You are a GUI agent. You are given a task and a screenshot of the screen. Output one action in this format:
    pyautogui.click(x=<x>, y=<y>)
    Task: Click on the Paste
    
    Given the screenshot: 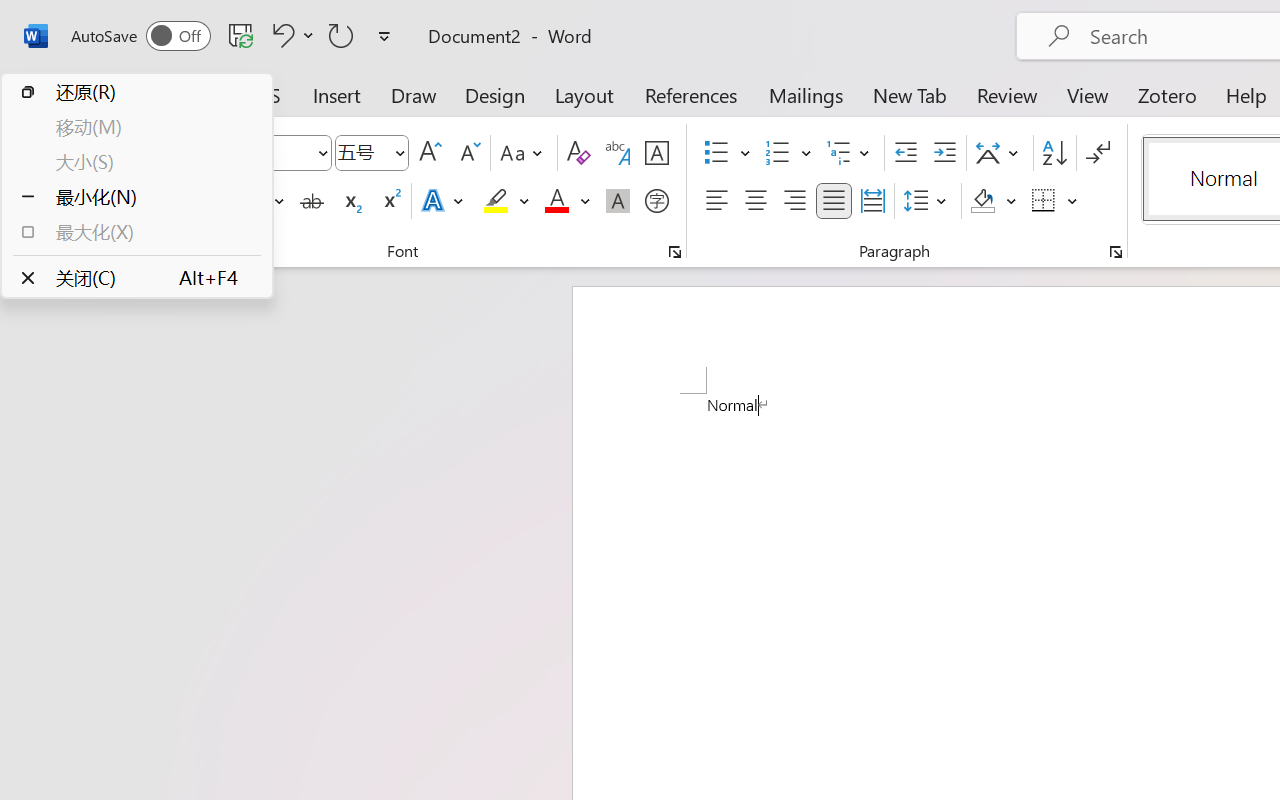 What is the action you would take?
    pyautogui.click(x=60, y=152)
    